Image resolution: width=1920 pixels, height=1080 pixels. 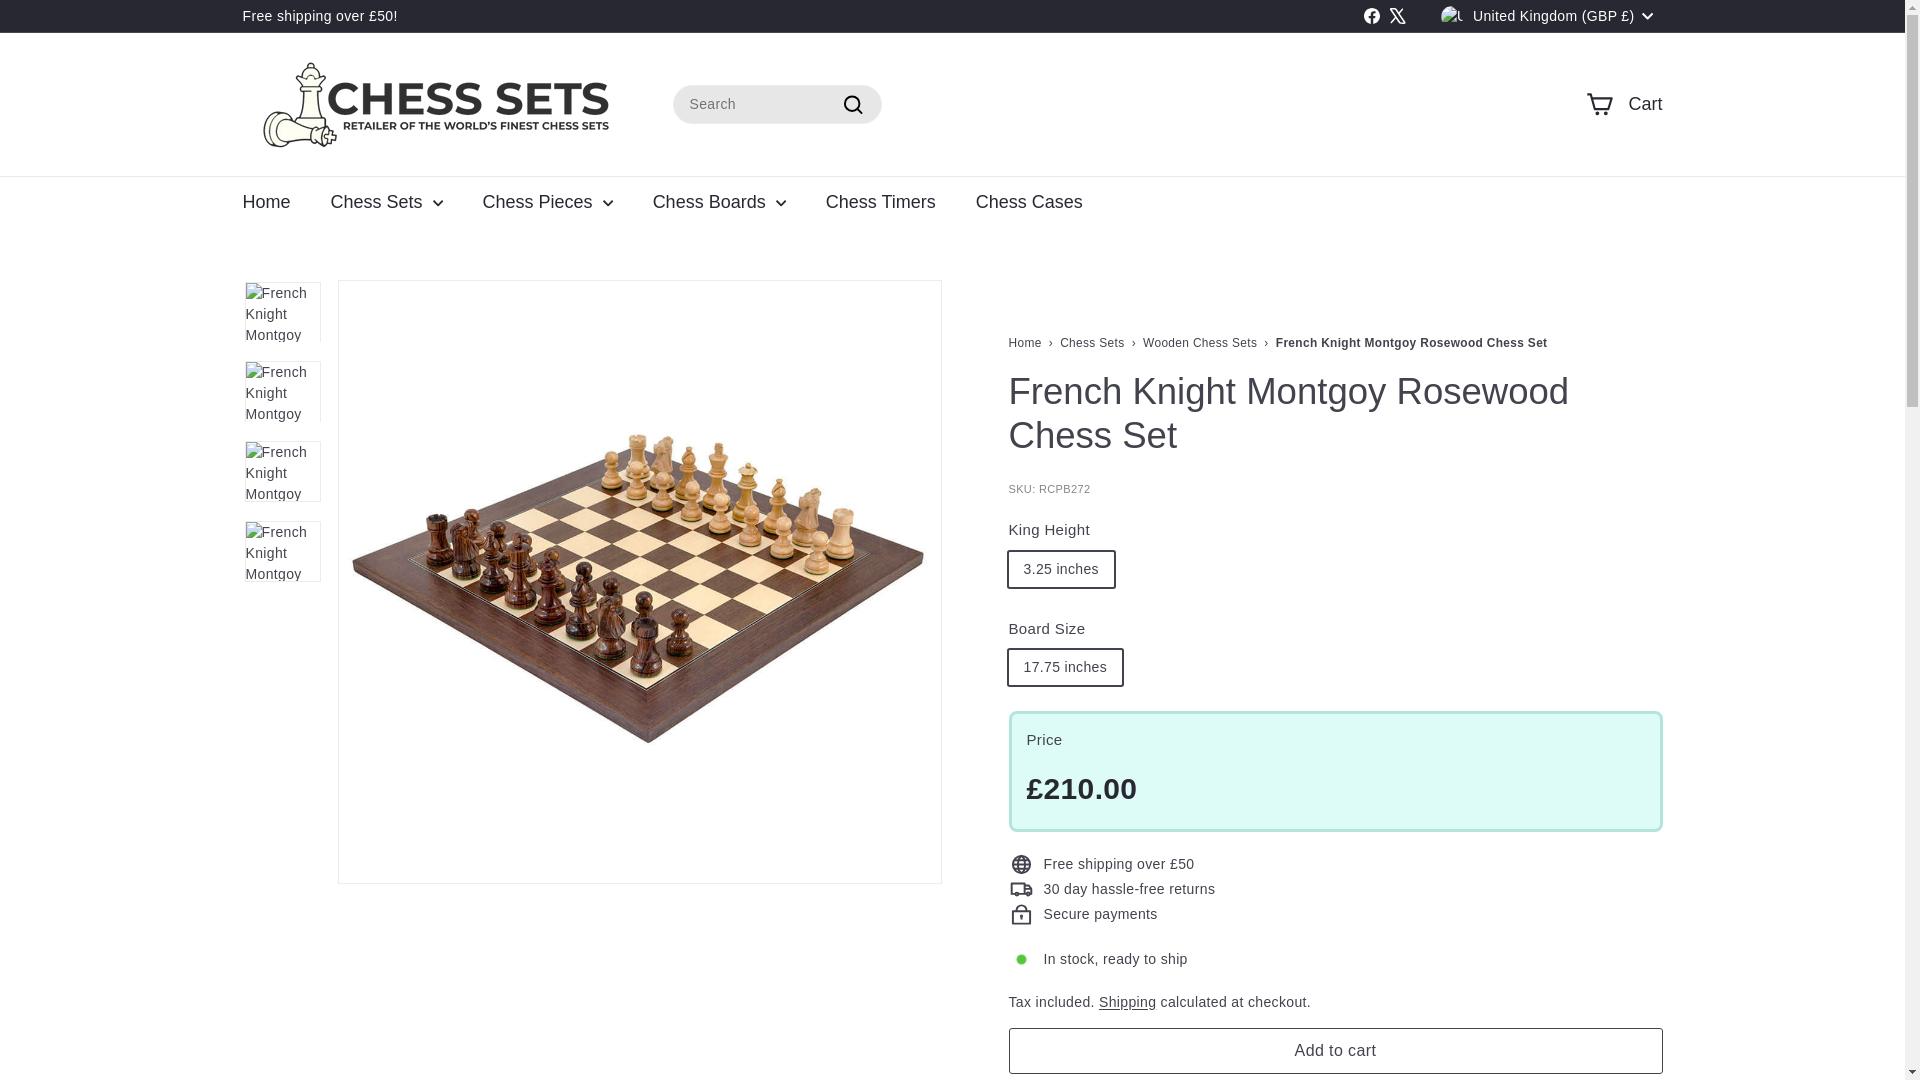 I want to click on Chess Timers, so click(x=881, y=203).